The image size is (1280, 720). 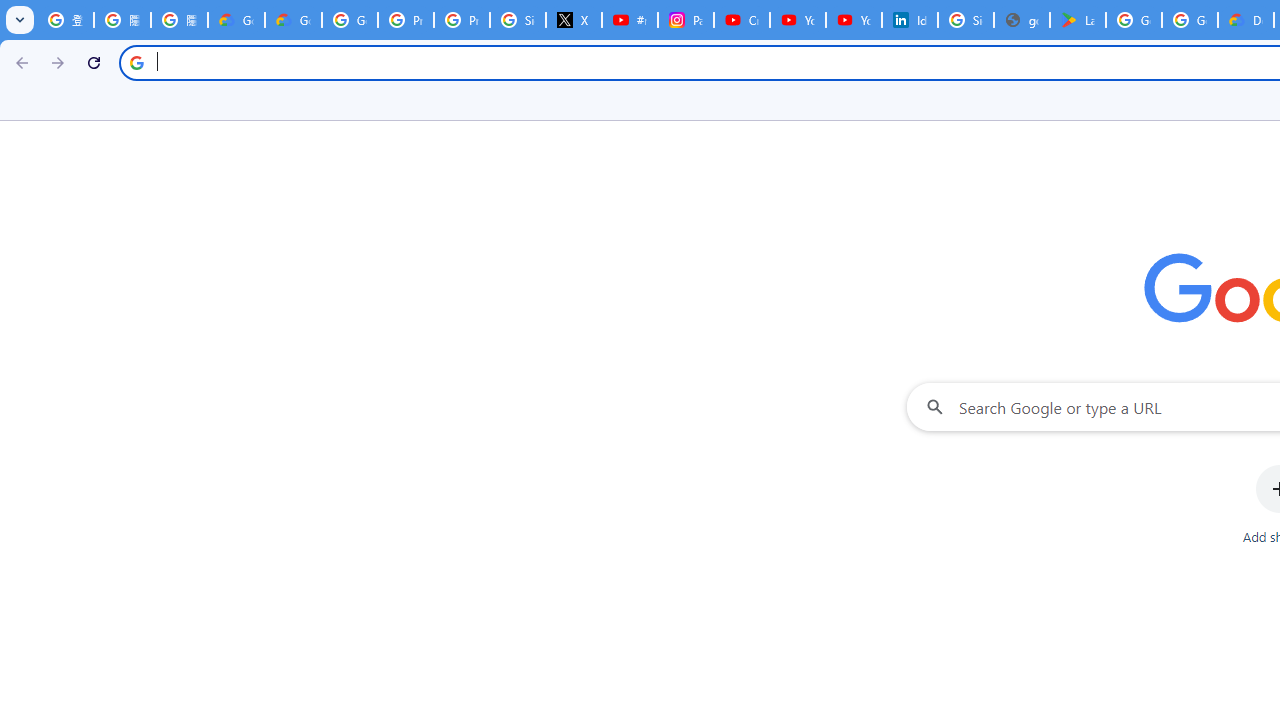 I want to click on Identity verification via Persona | LinkedIn Help, so click(x=910, y=20).